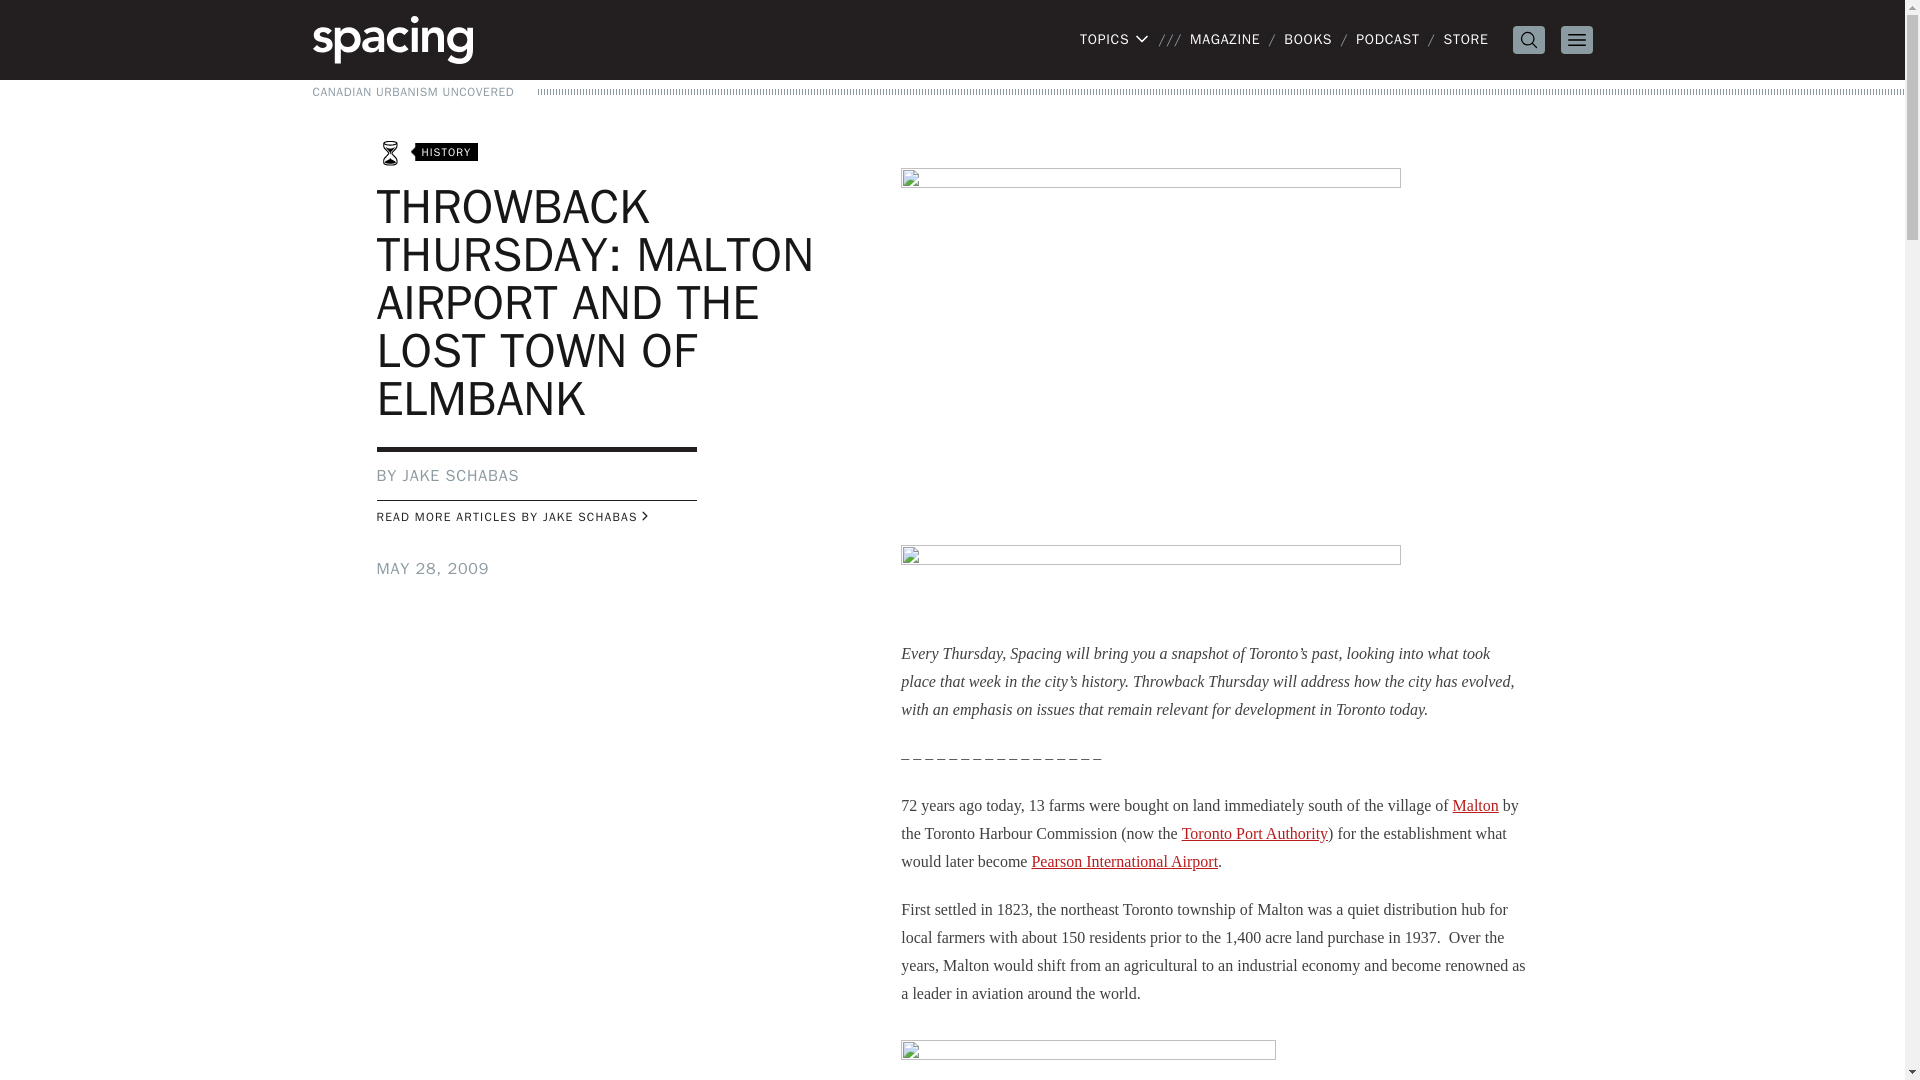 The height and width of the screenshot is (1080, 1920). Describe the element at coordinates (1224, 39) in the screenshot. I see `MAGAZINE` at that location.